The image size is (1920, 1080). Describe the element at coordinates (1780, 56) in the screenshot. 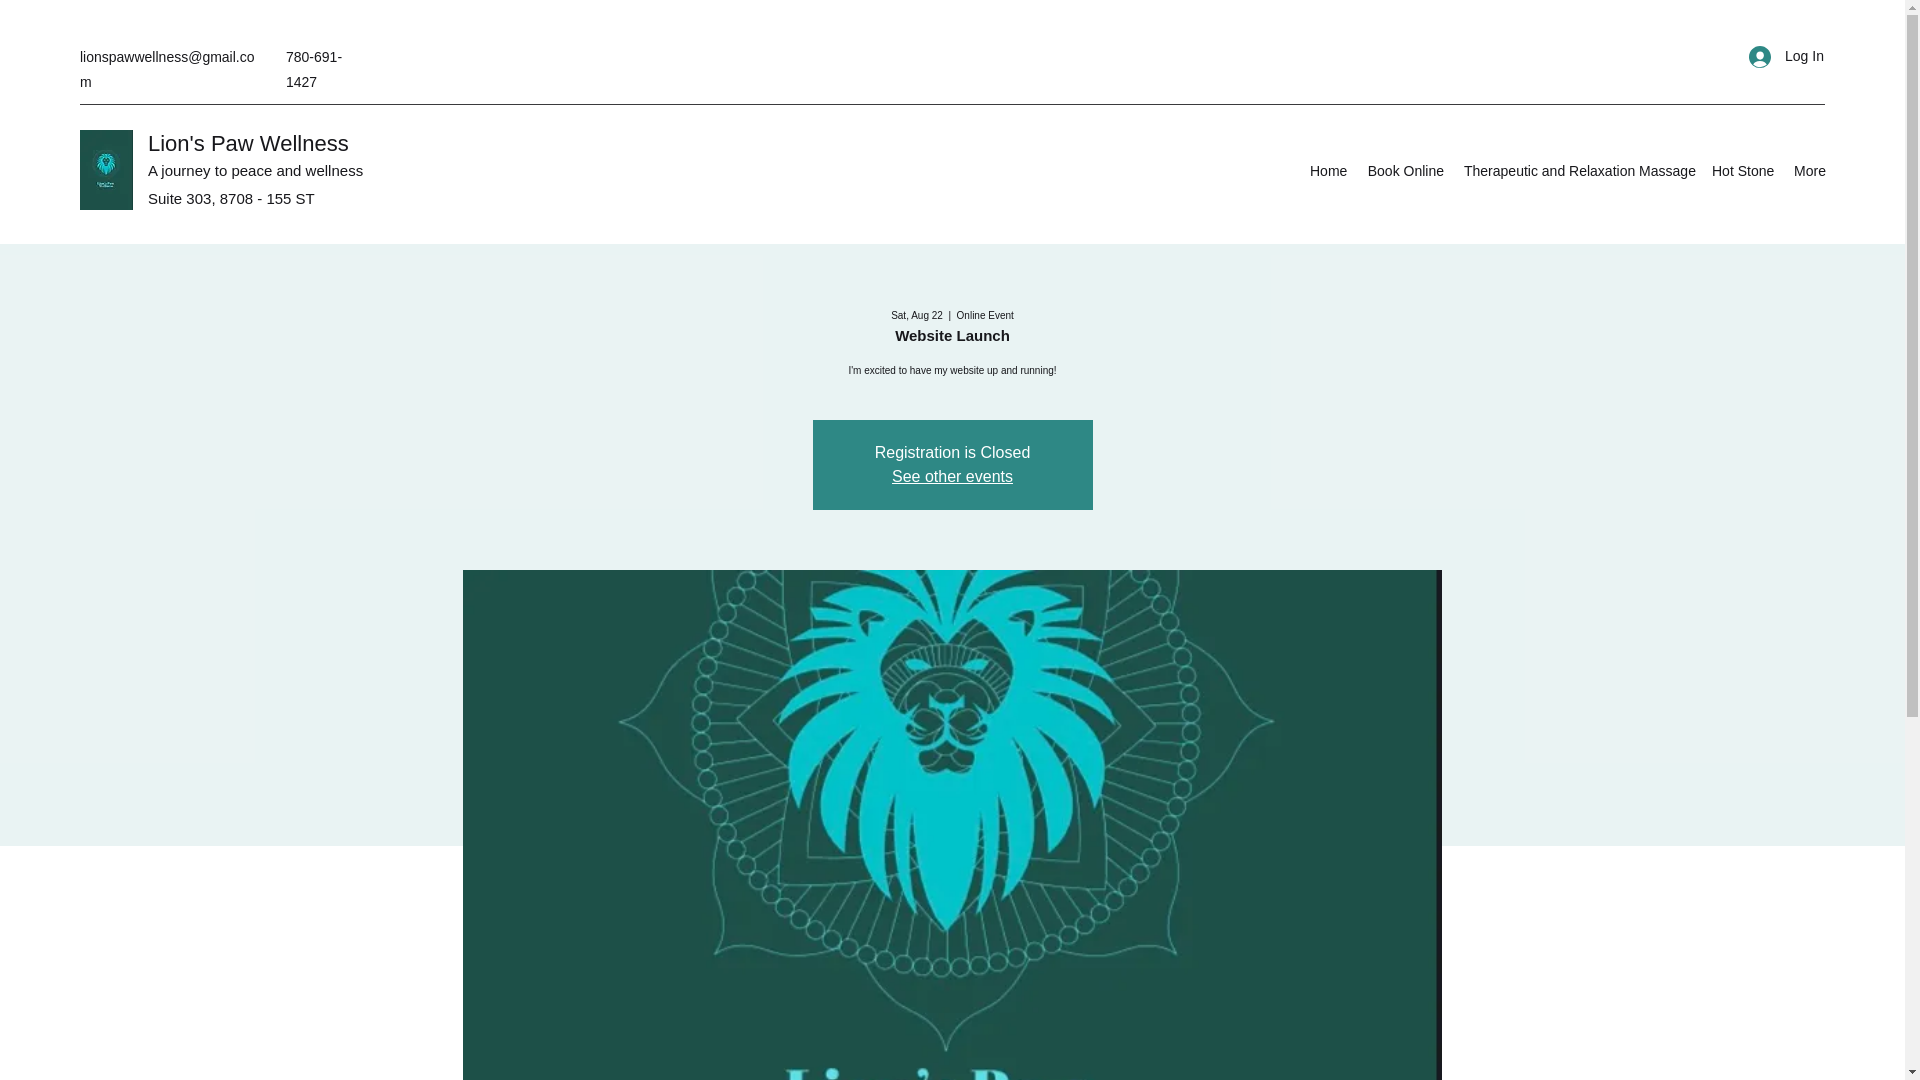

I see `Log In` at that location.